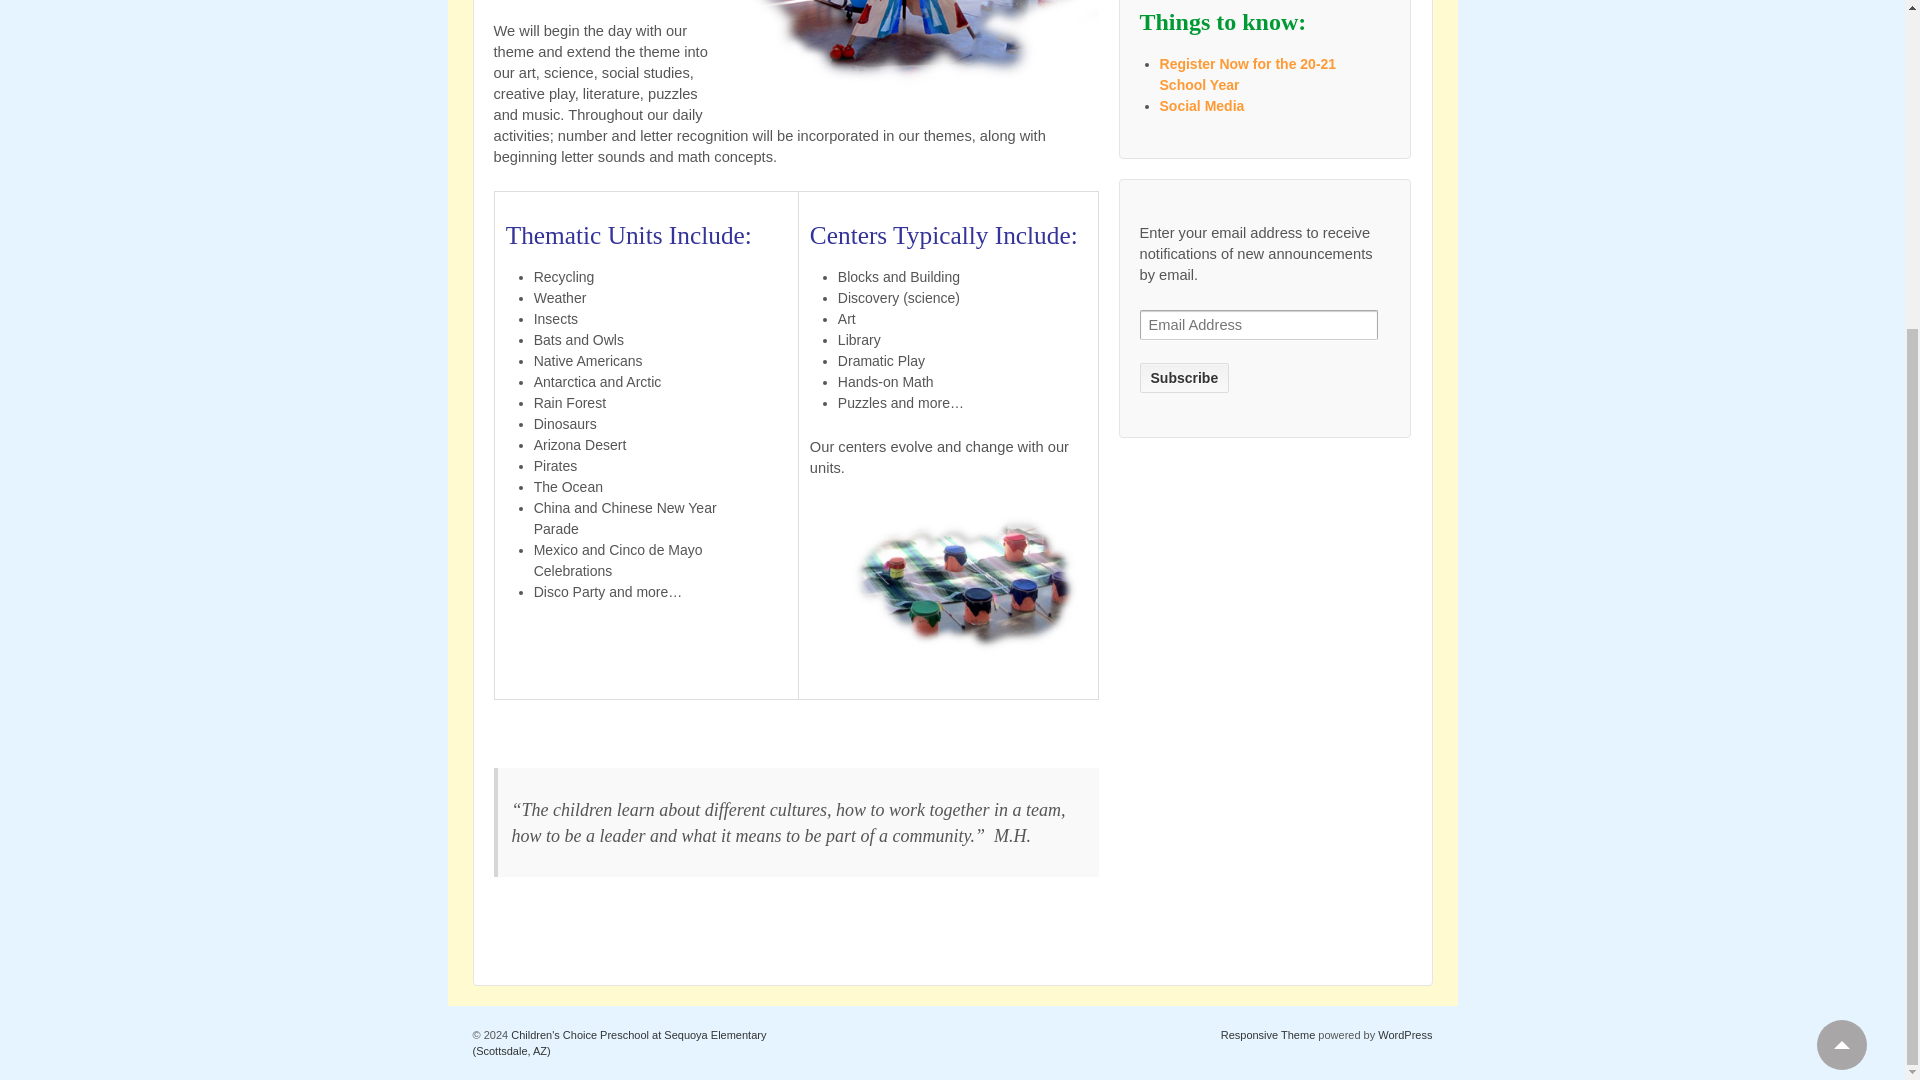 The width and height of the screenshot is (1920, 1080). Describe the element at coordinates (1248, 74) in the screenshot. I see `Register Now for the 20-21 School Year` at that location.